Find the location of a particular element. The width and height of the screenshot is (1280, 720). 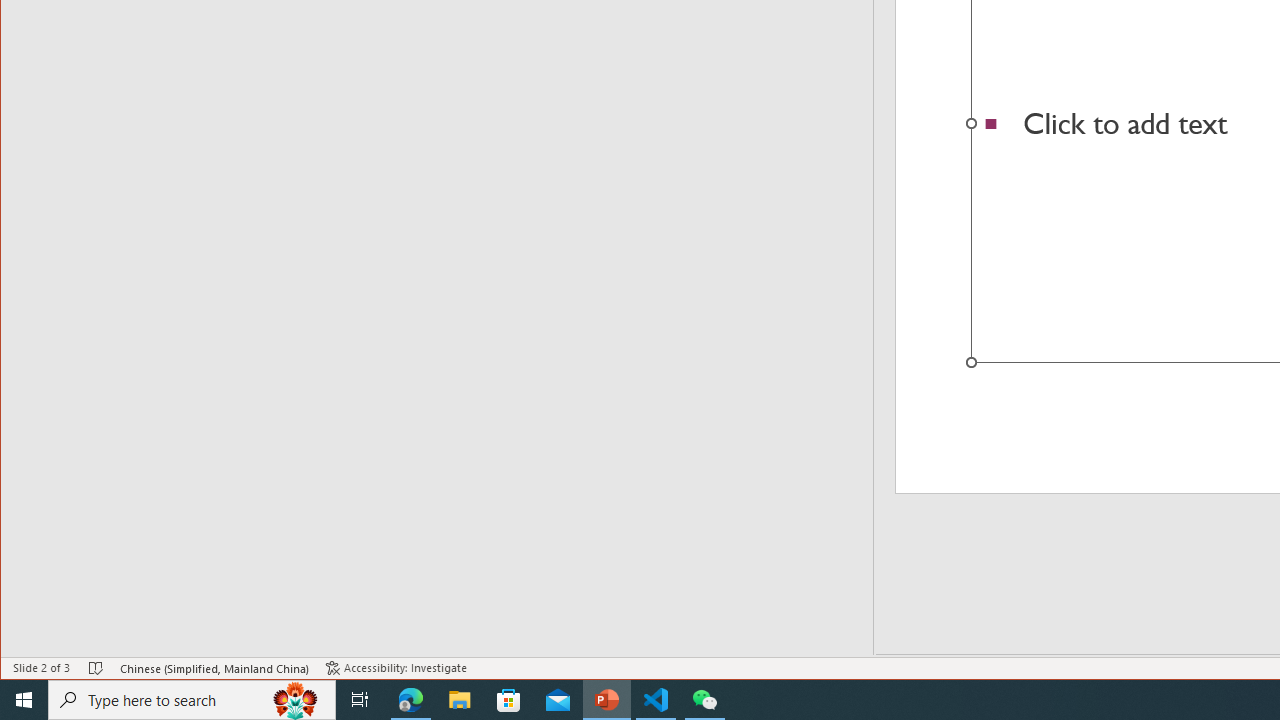

Visual Studio Code - 1 running window is located at coordinates (656, 700).